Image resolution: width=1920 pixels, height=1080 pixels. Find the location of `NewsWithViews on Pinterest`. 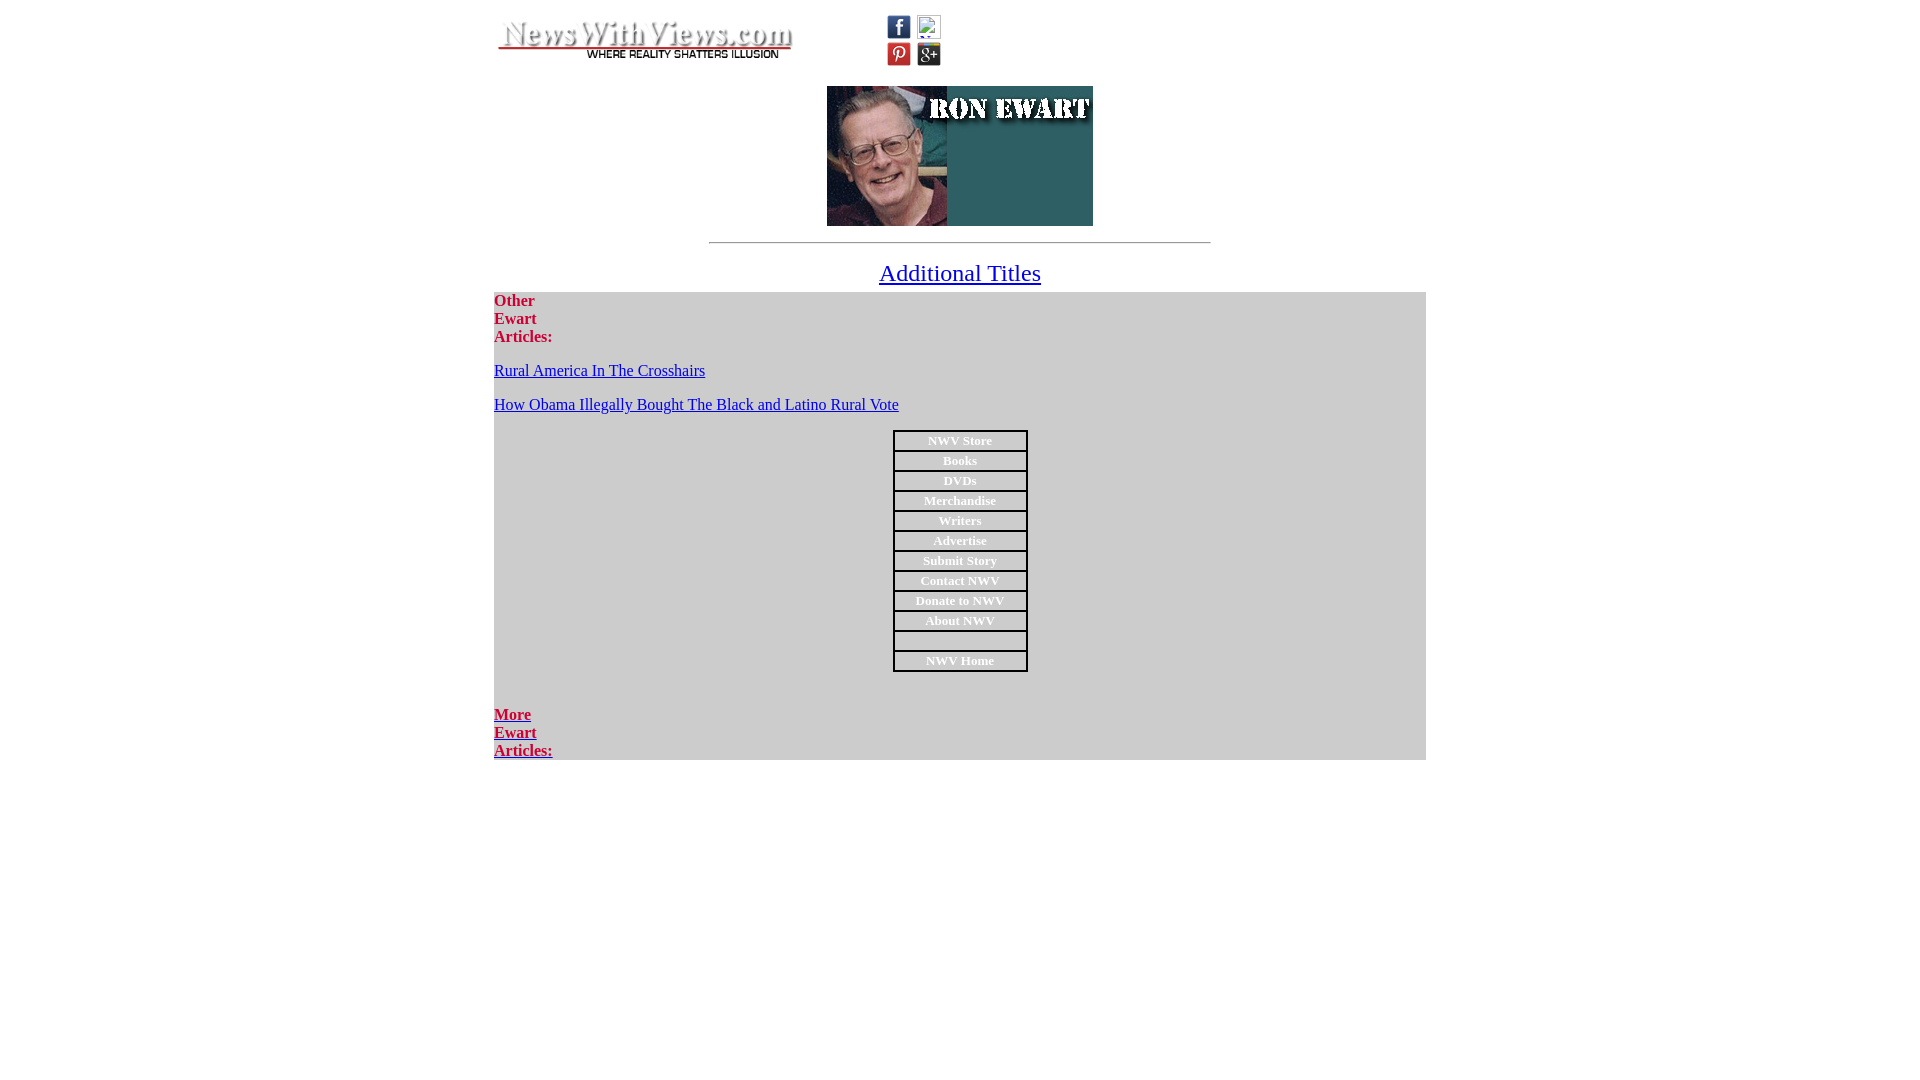

NewsWithViews on Pinterest is located at coordinates (898, 54).